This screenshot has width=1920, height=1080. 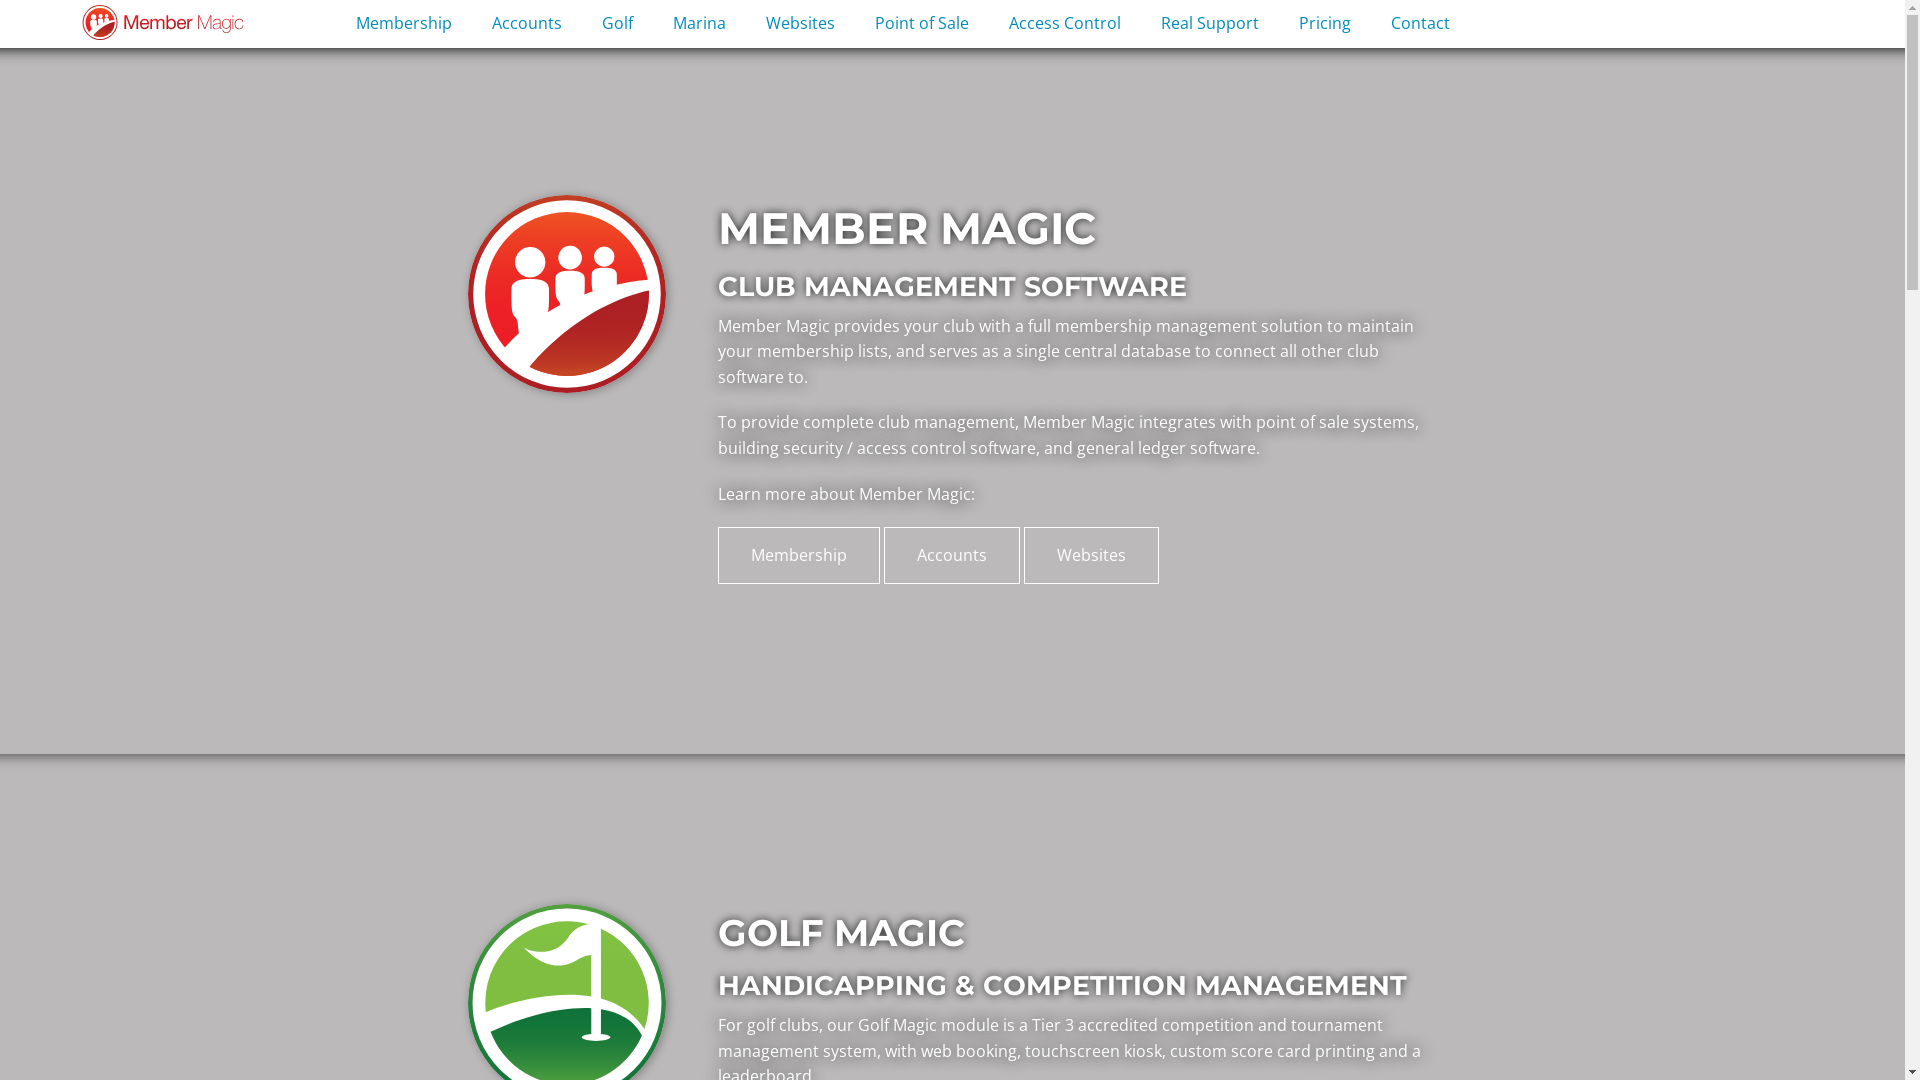 What do you see at coordinates (1092, 556) in the screenshot?
I see `Websites` at bounding box center [1092, 556].